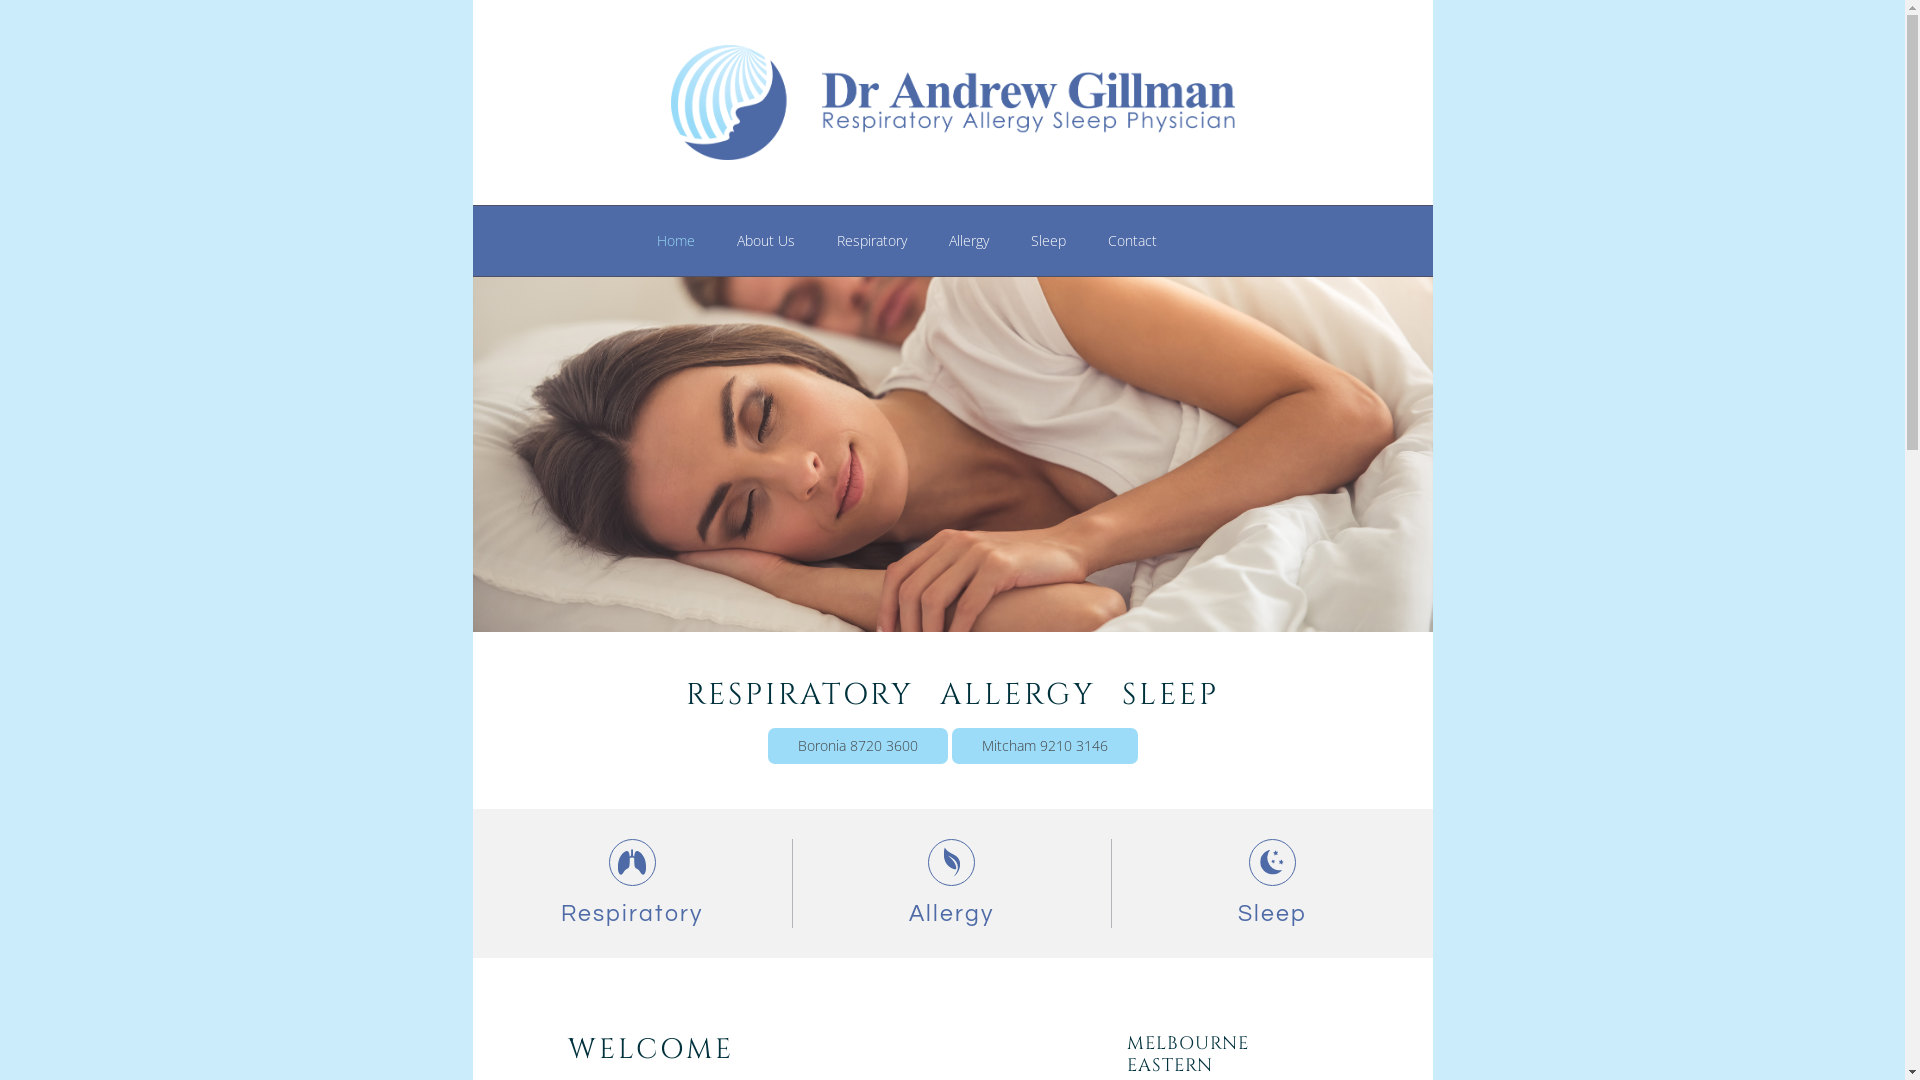 The image size is (1920, 1080). What do you see at coordinates (632, 884) in the screenshot?
I see `Respiratory` at bounding box center [632, 884].